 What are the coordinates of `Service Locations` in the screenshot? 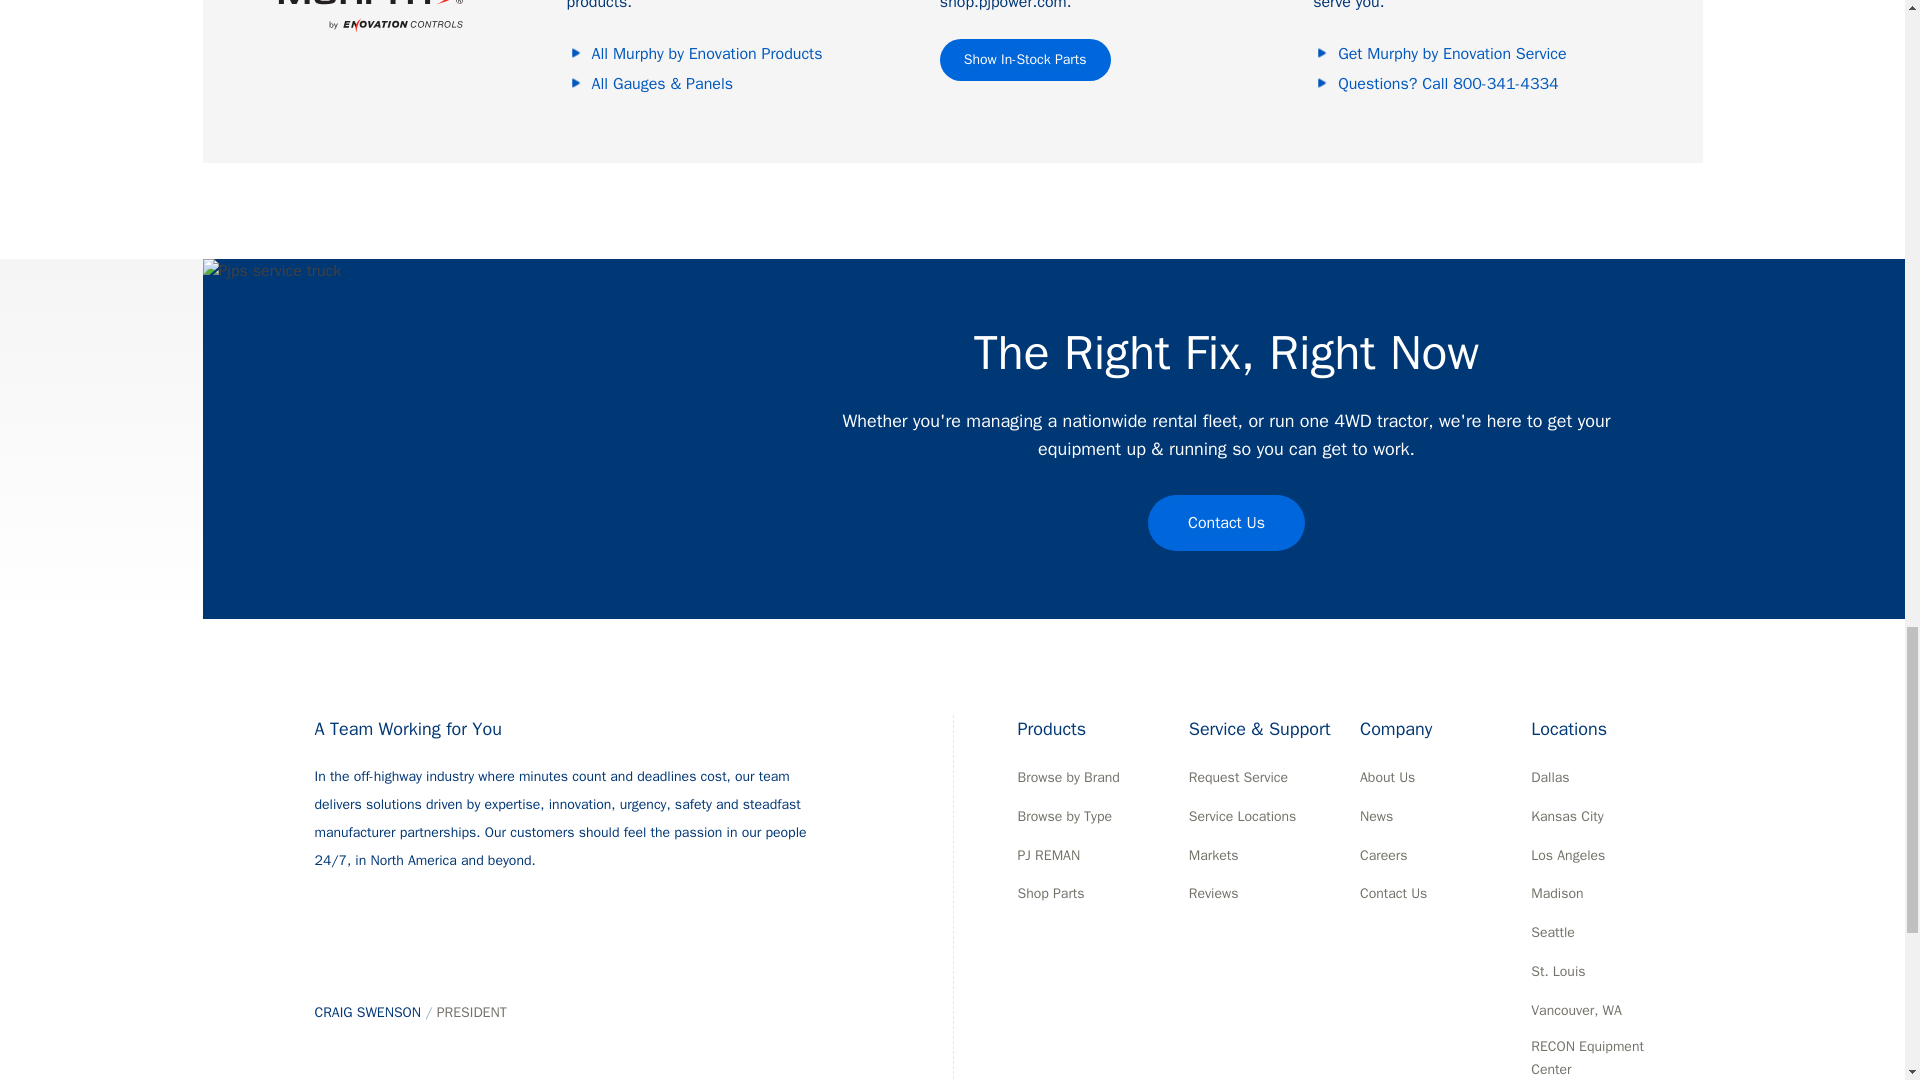 It's located at (1242, 817).